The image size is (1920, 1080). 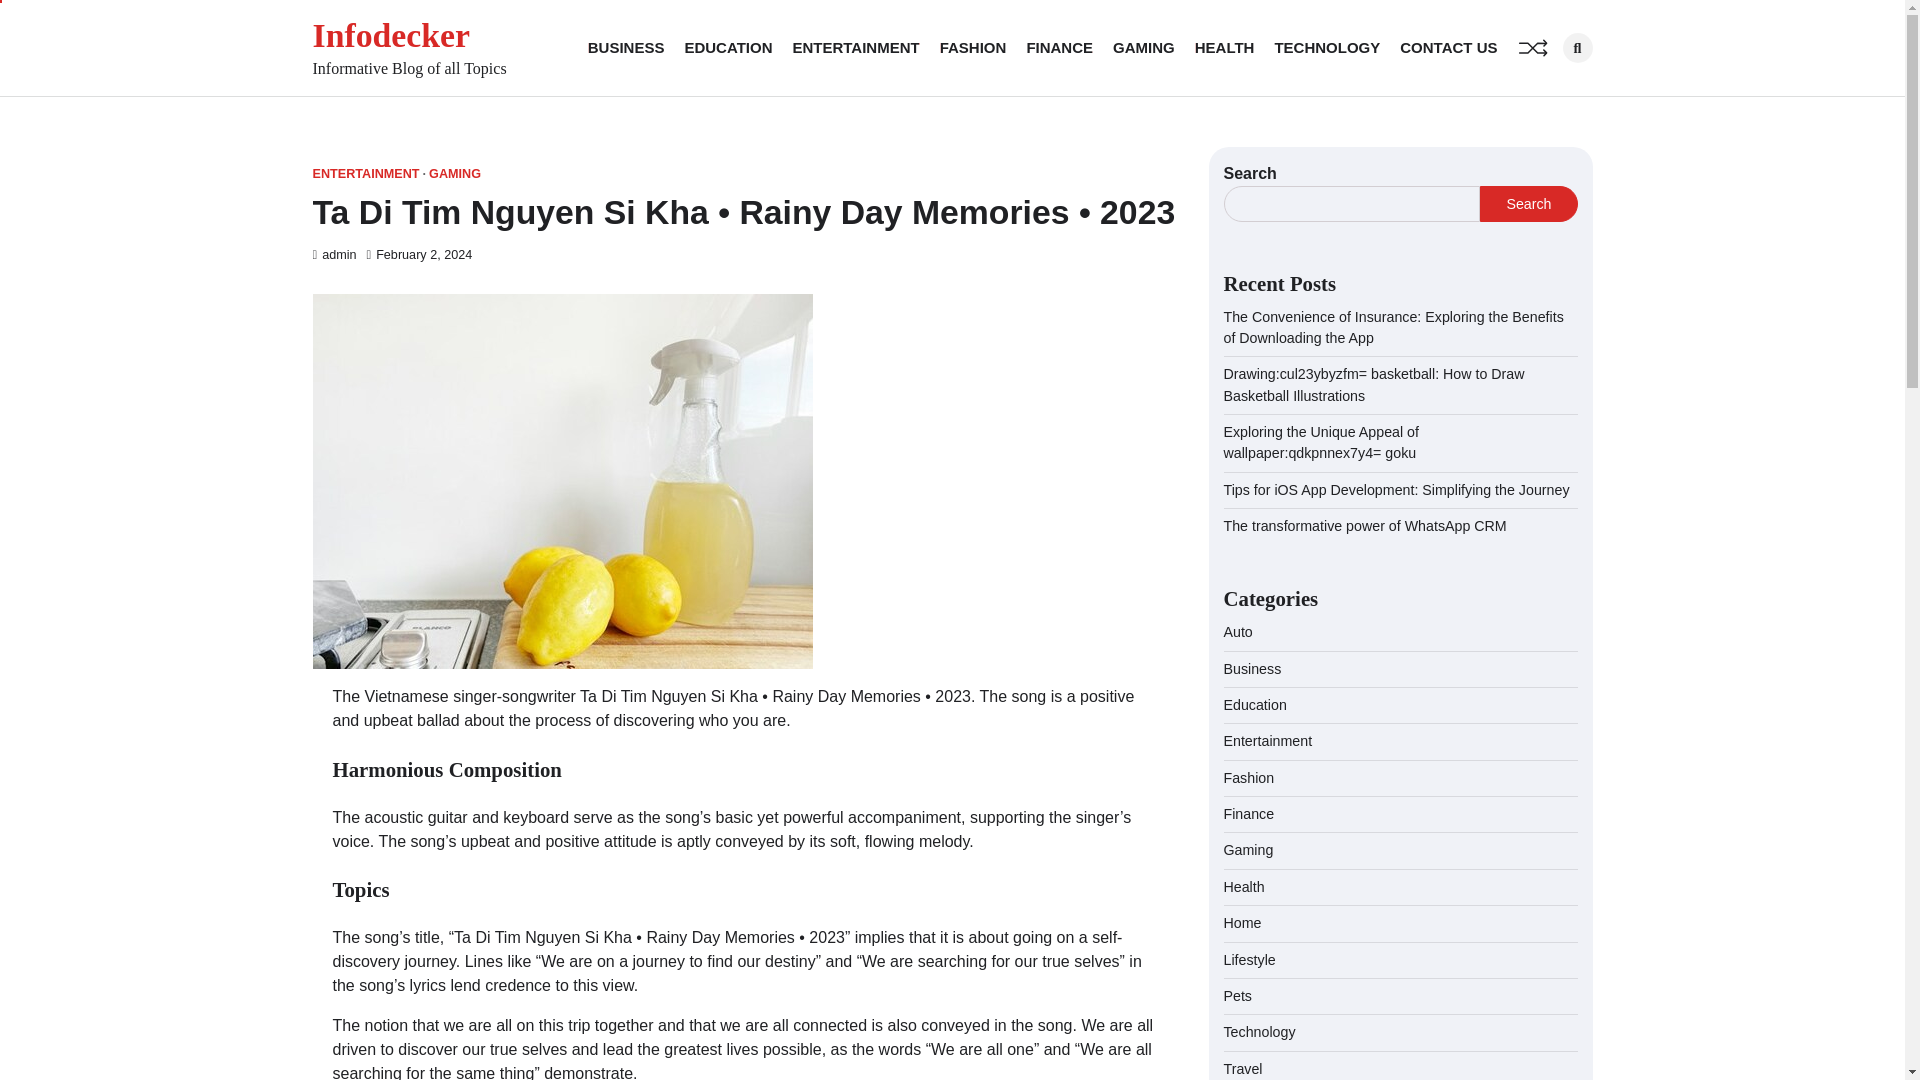 I want to click on Business, so click(x=1253, y=668).